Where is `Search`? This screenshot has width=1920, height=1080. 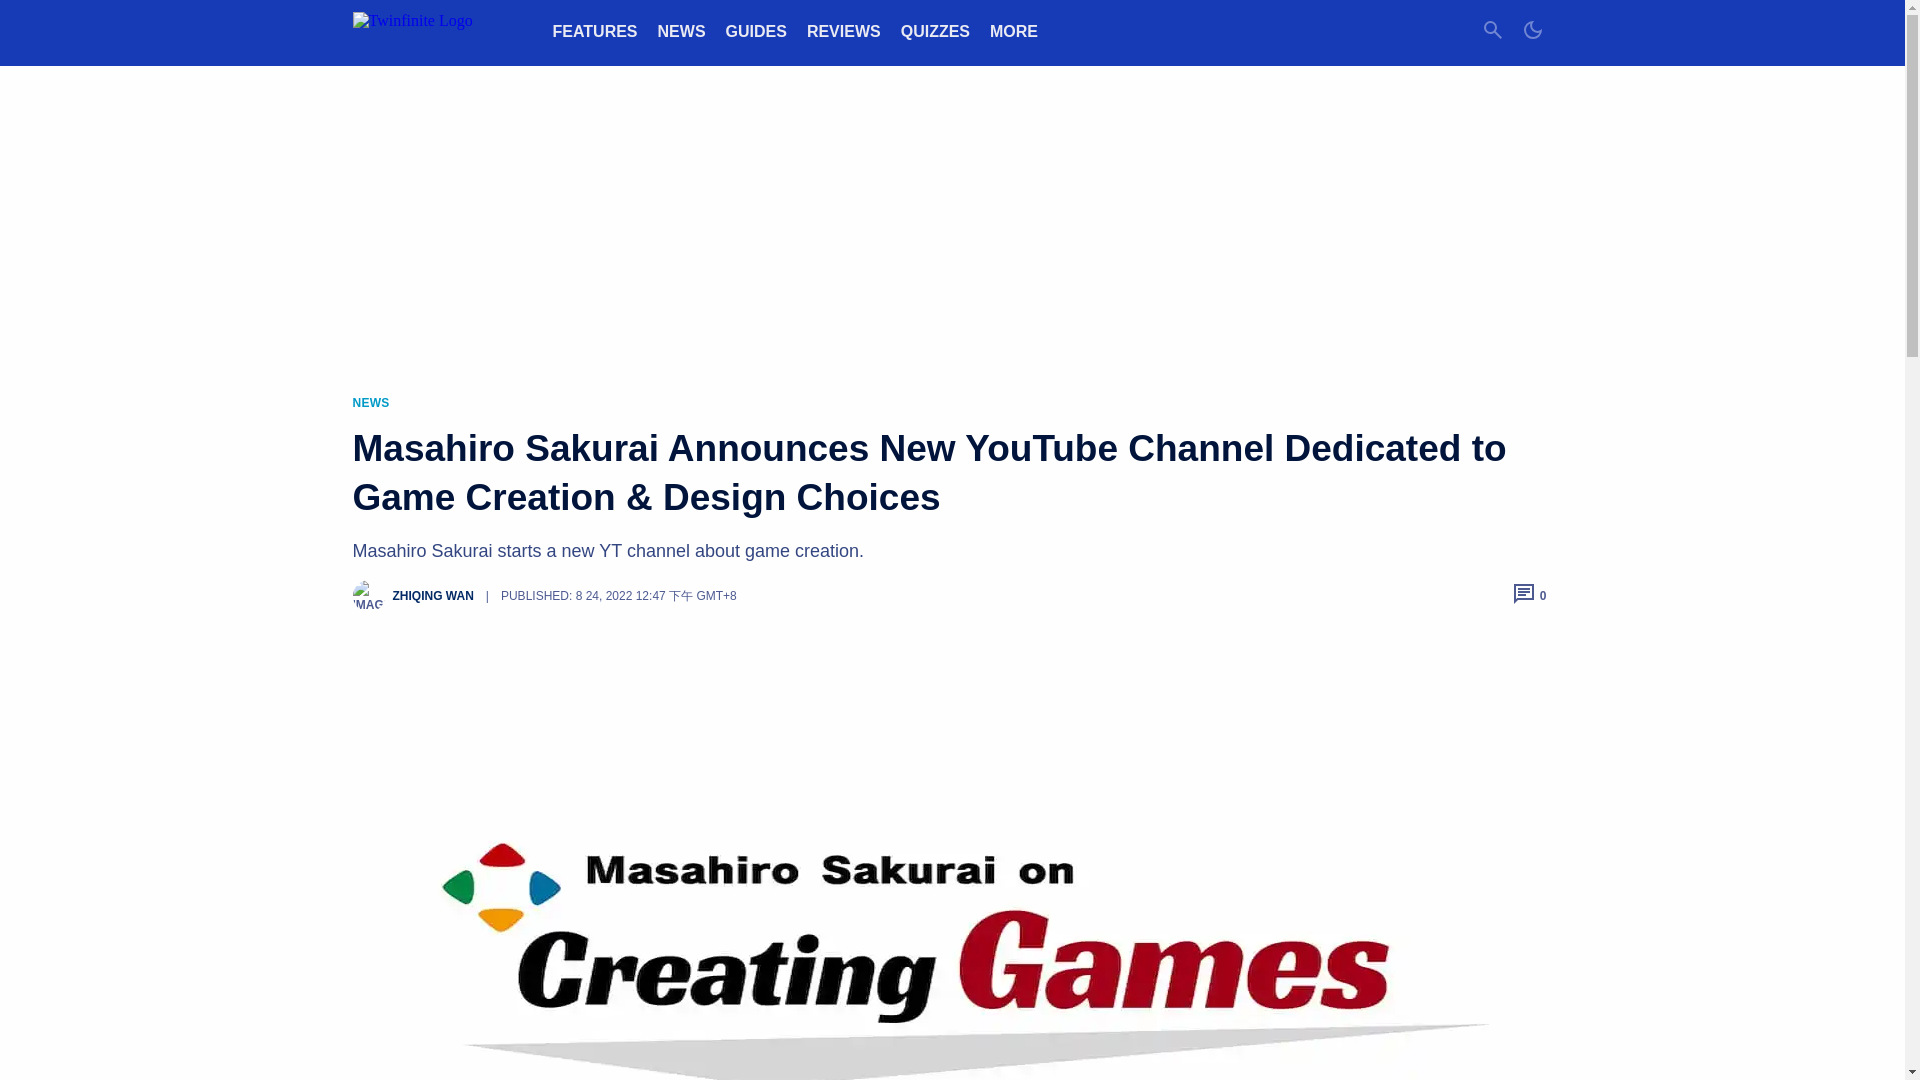 Search is located at coordinates (1492, 32).